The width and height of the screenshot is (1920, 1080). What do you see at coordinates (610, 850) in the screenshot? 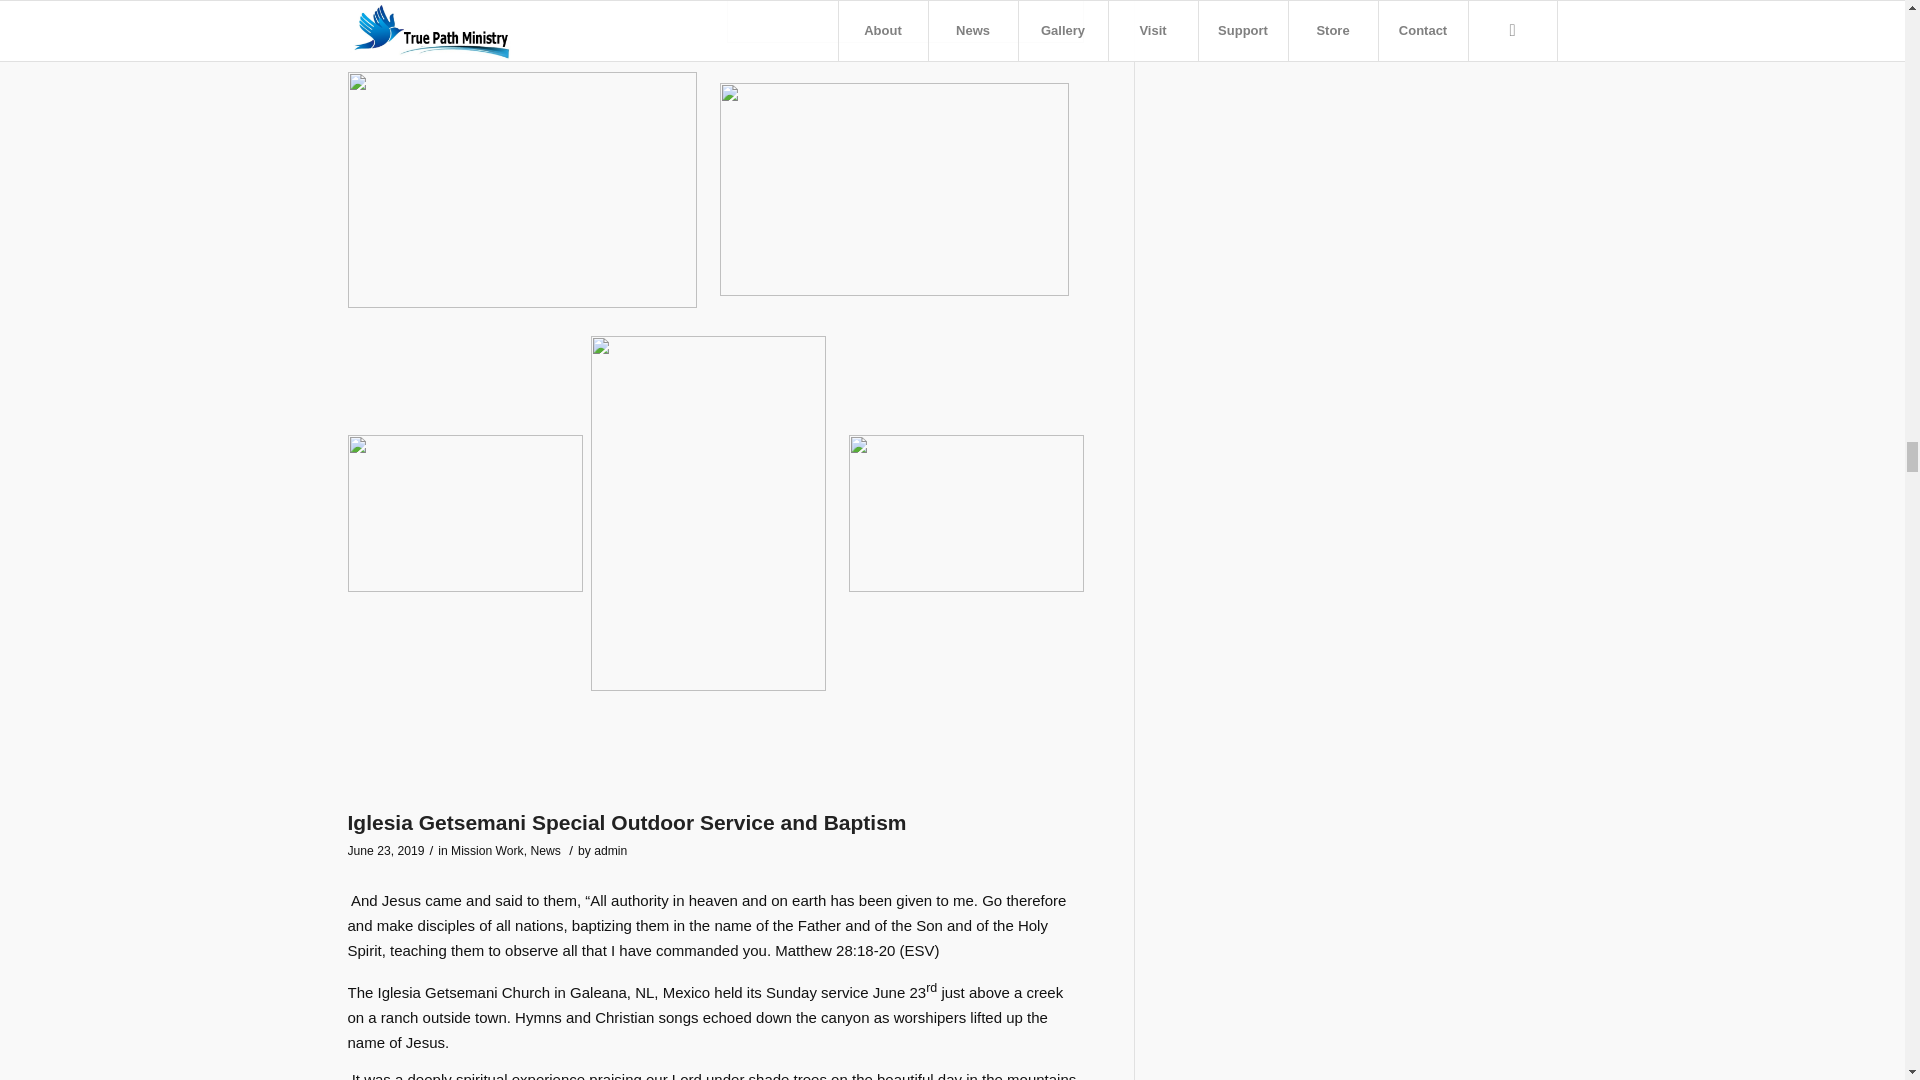
I see `admin` at bounding box center [610, 850].